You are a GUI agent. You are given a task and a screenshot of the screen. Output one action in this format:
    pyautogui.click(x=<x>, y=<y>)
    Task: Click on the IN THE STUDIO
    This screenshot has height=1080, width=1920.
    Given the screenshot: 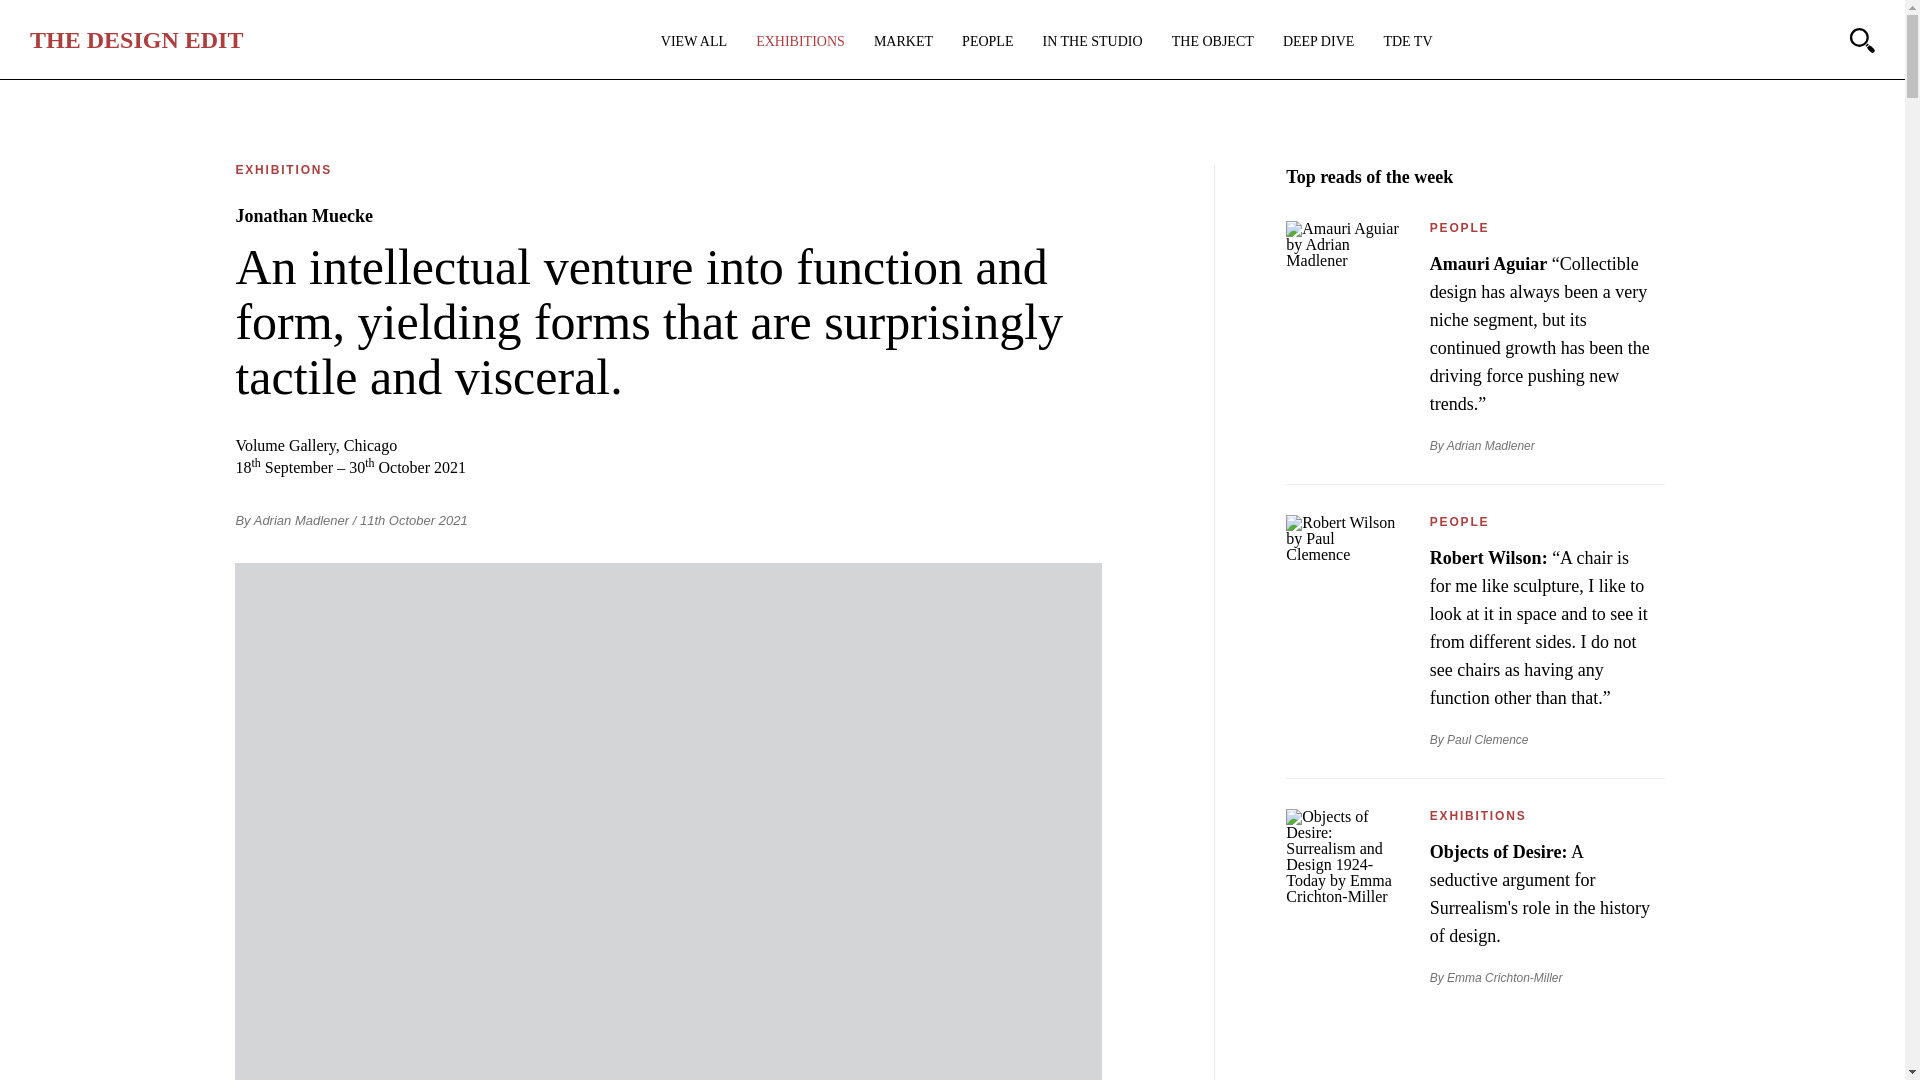 What is the action you would take?
    pyautogui.click(x=1092, y=41)
    